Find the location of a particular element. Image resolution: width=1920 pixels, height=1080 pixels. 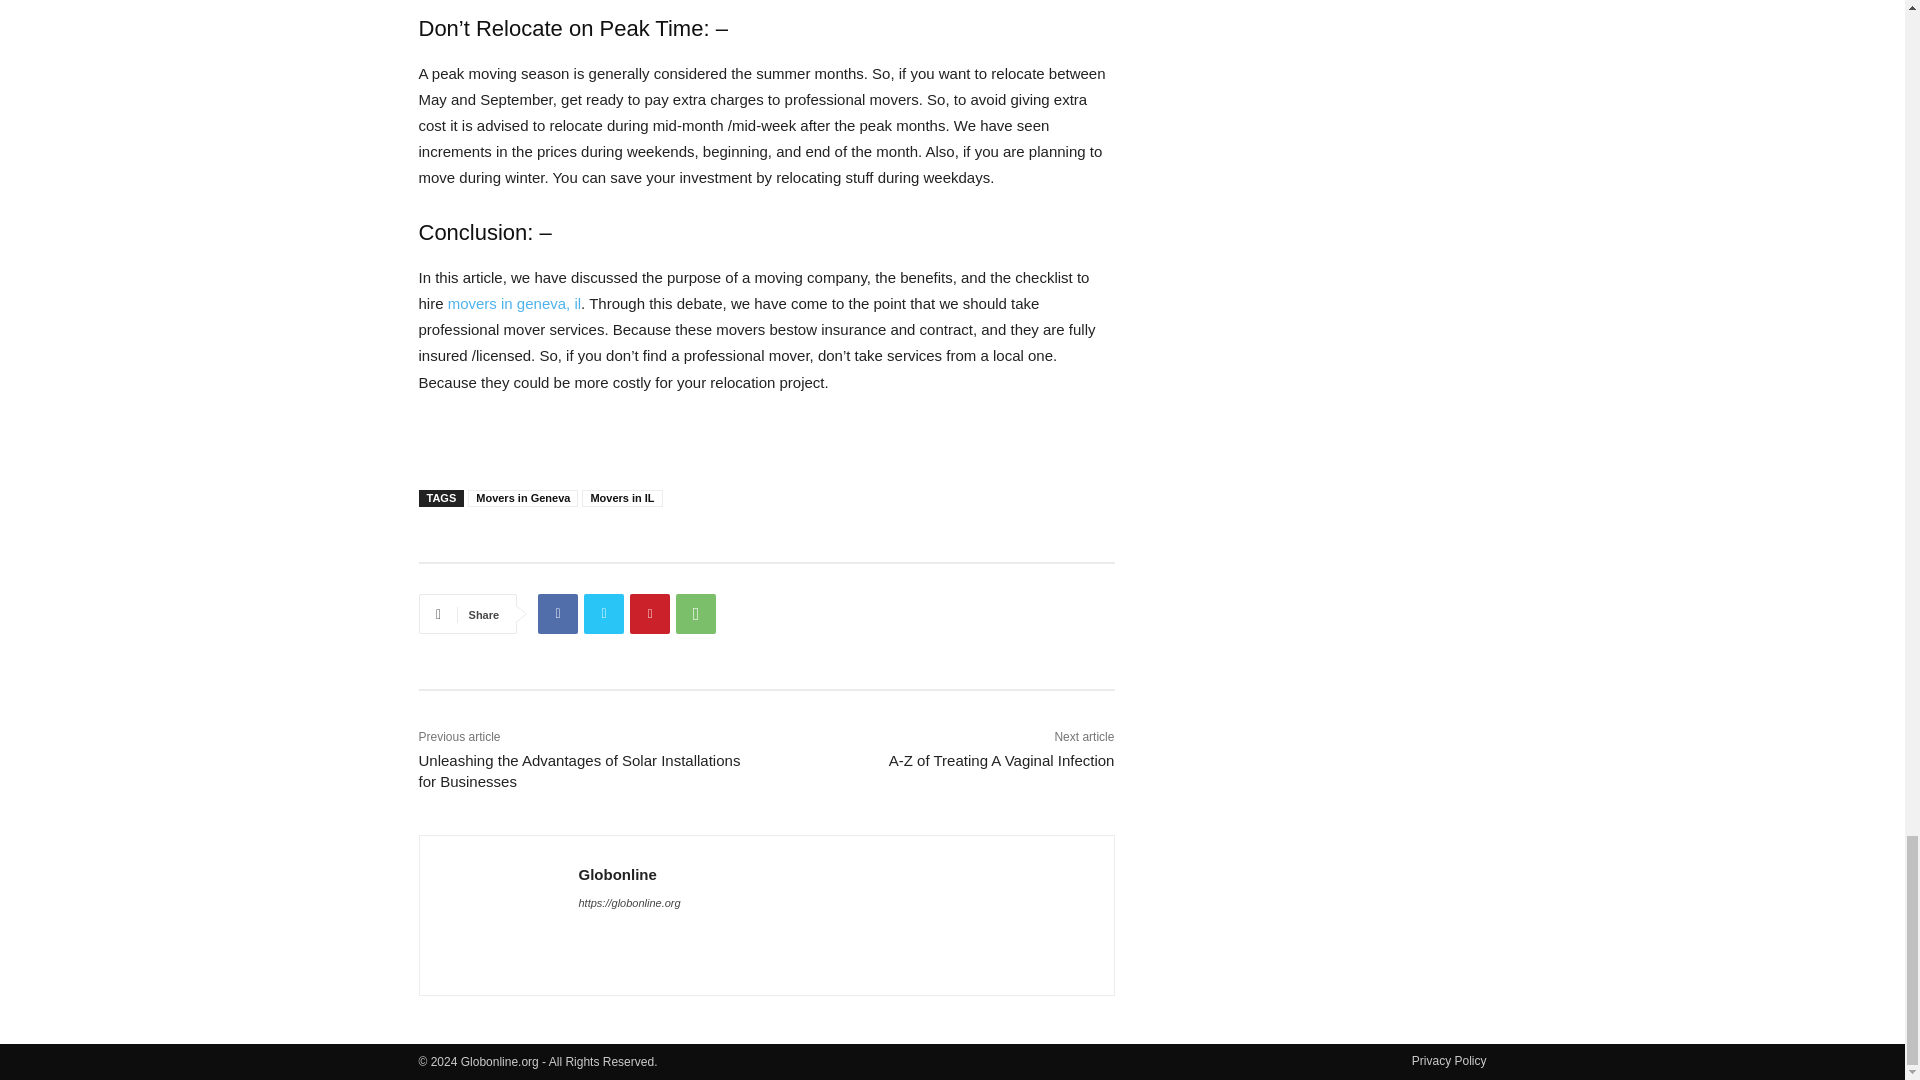

Movers in IL is located at coordinates (622, 498).